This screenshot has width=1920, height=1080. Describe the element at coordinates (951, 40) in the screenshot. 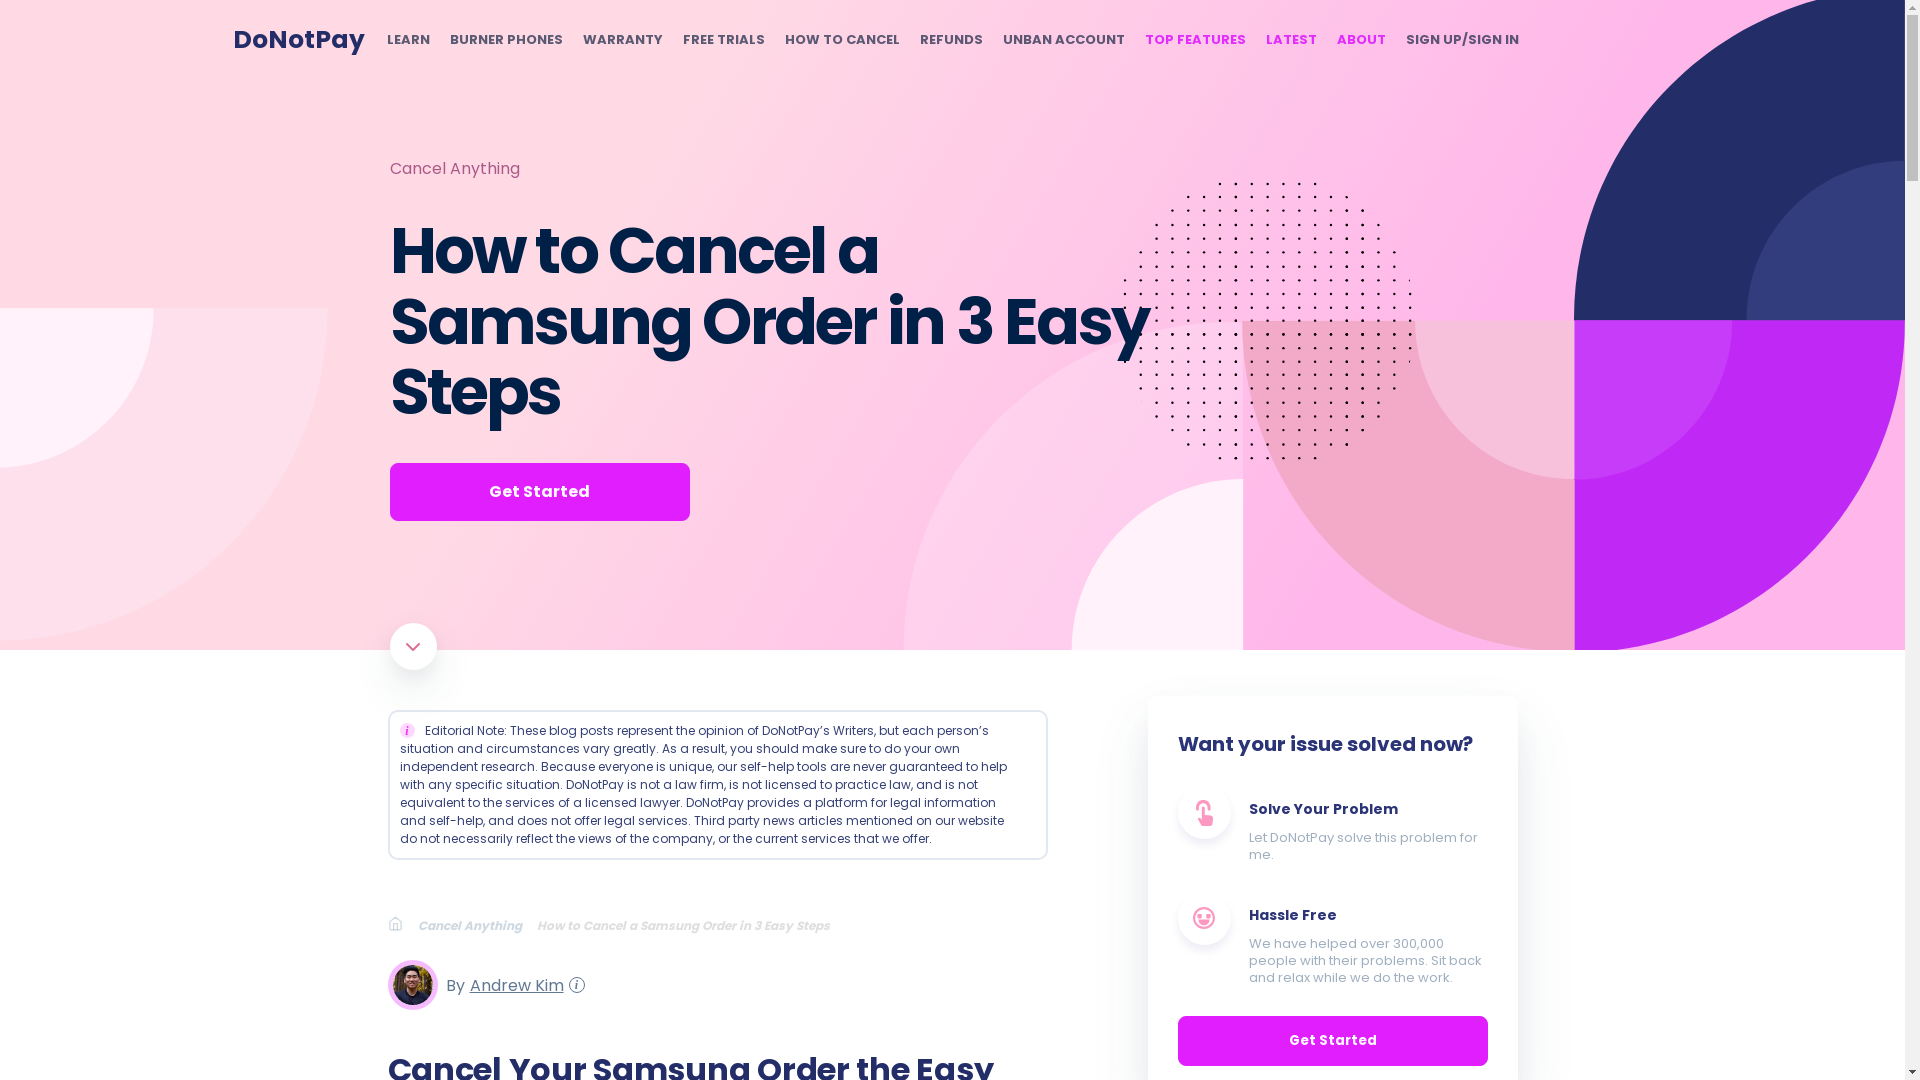

I see `REFUNDS` at that location.